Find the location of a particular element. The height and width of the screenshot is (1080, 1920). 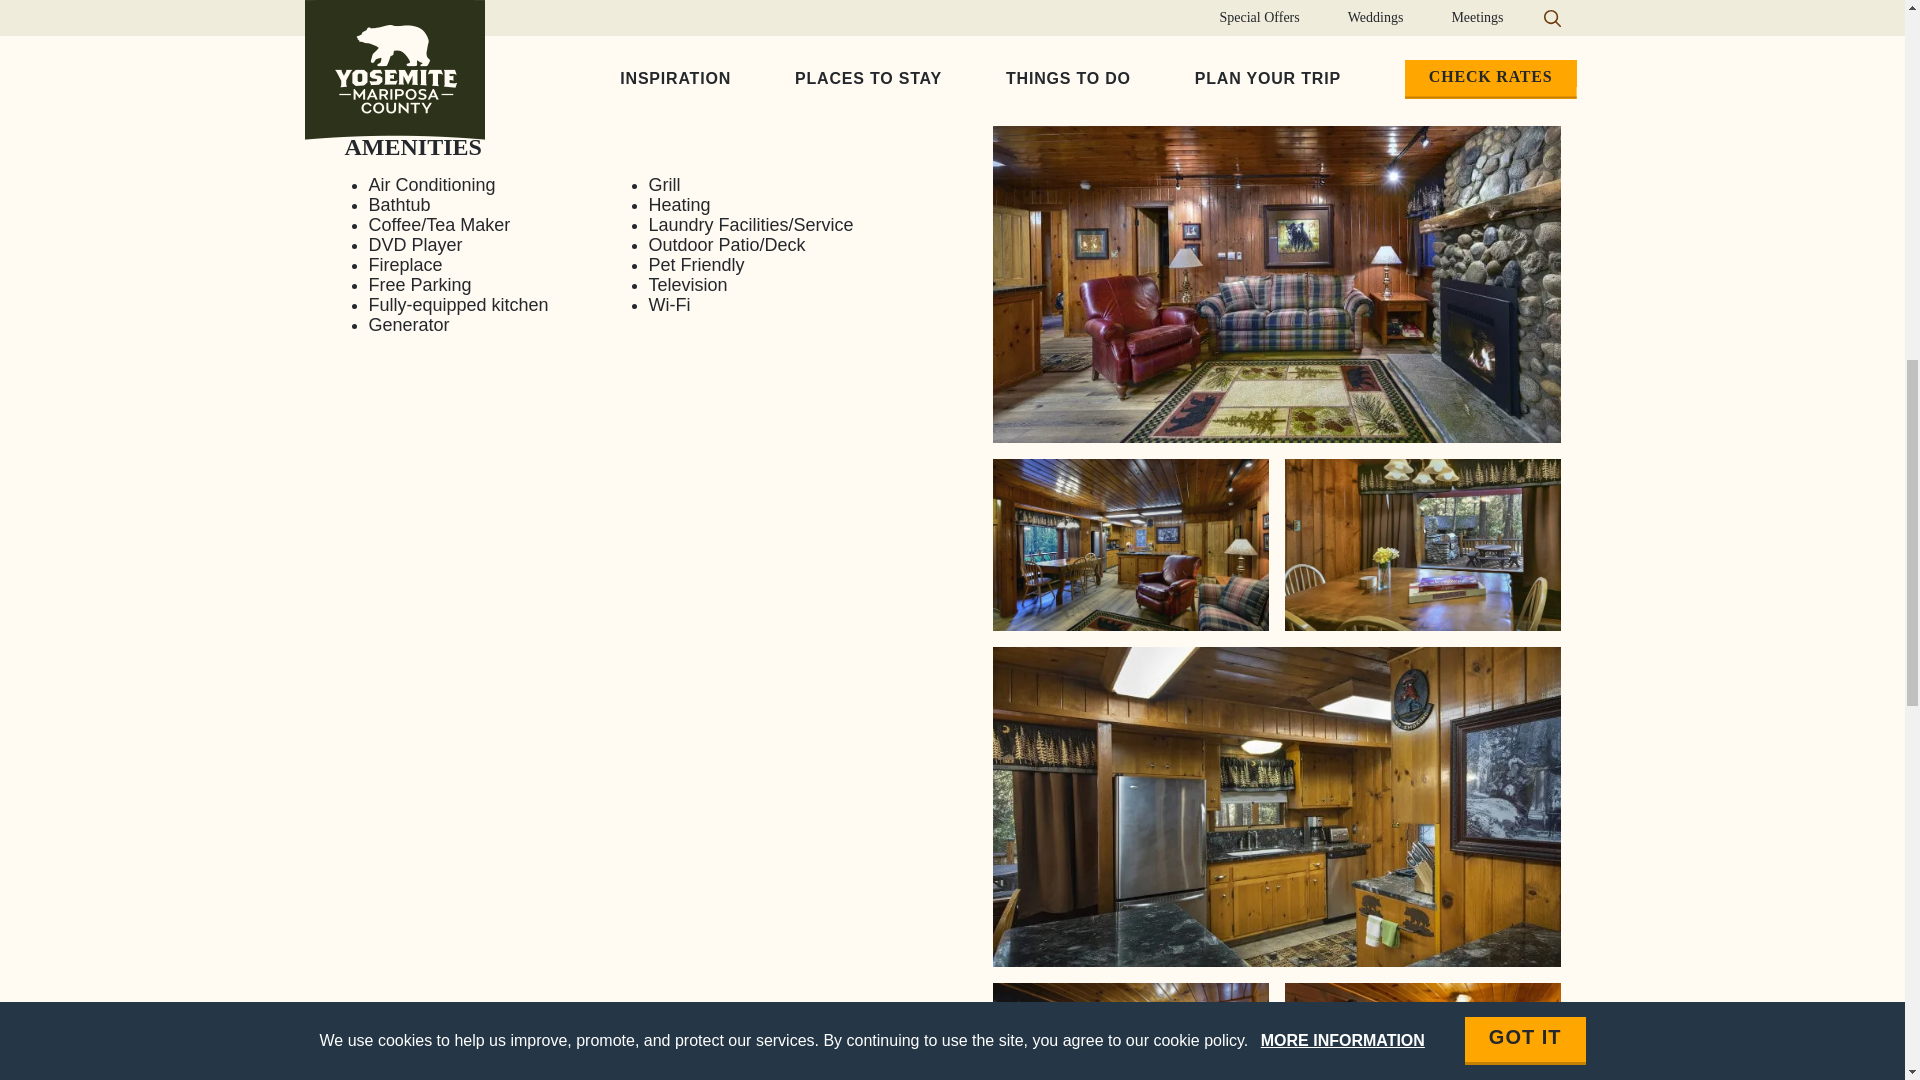

Google Maps is located at coordinates (628, 512).